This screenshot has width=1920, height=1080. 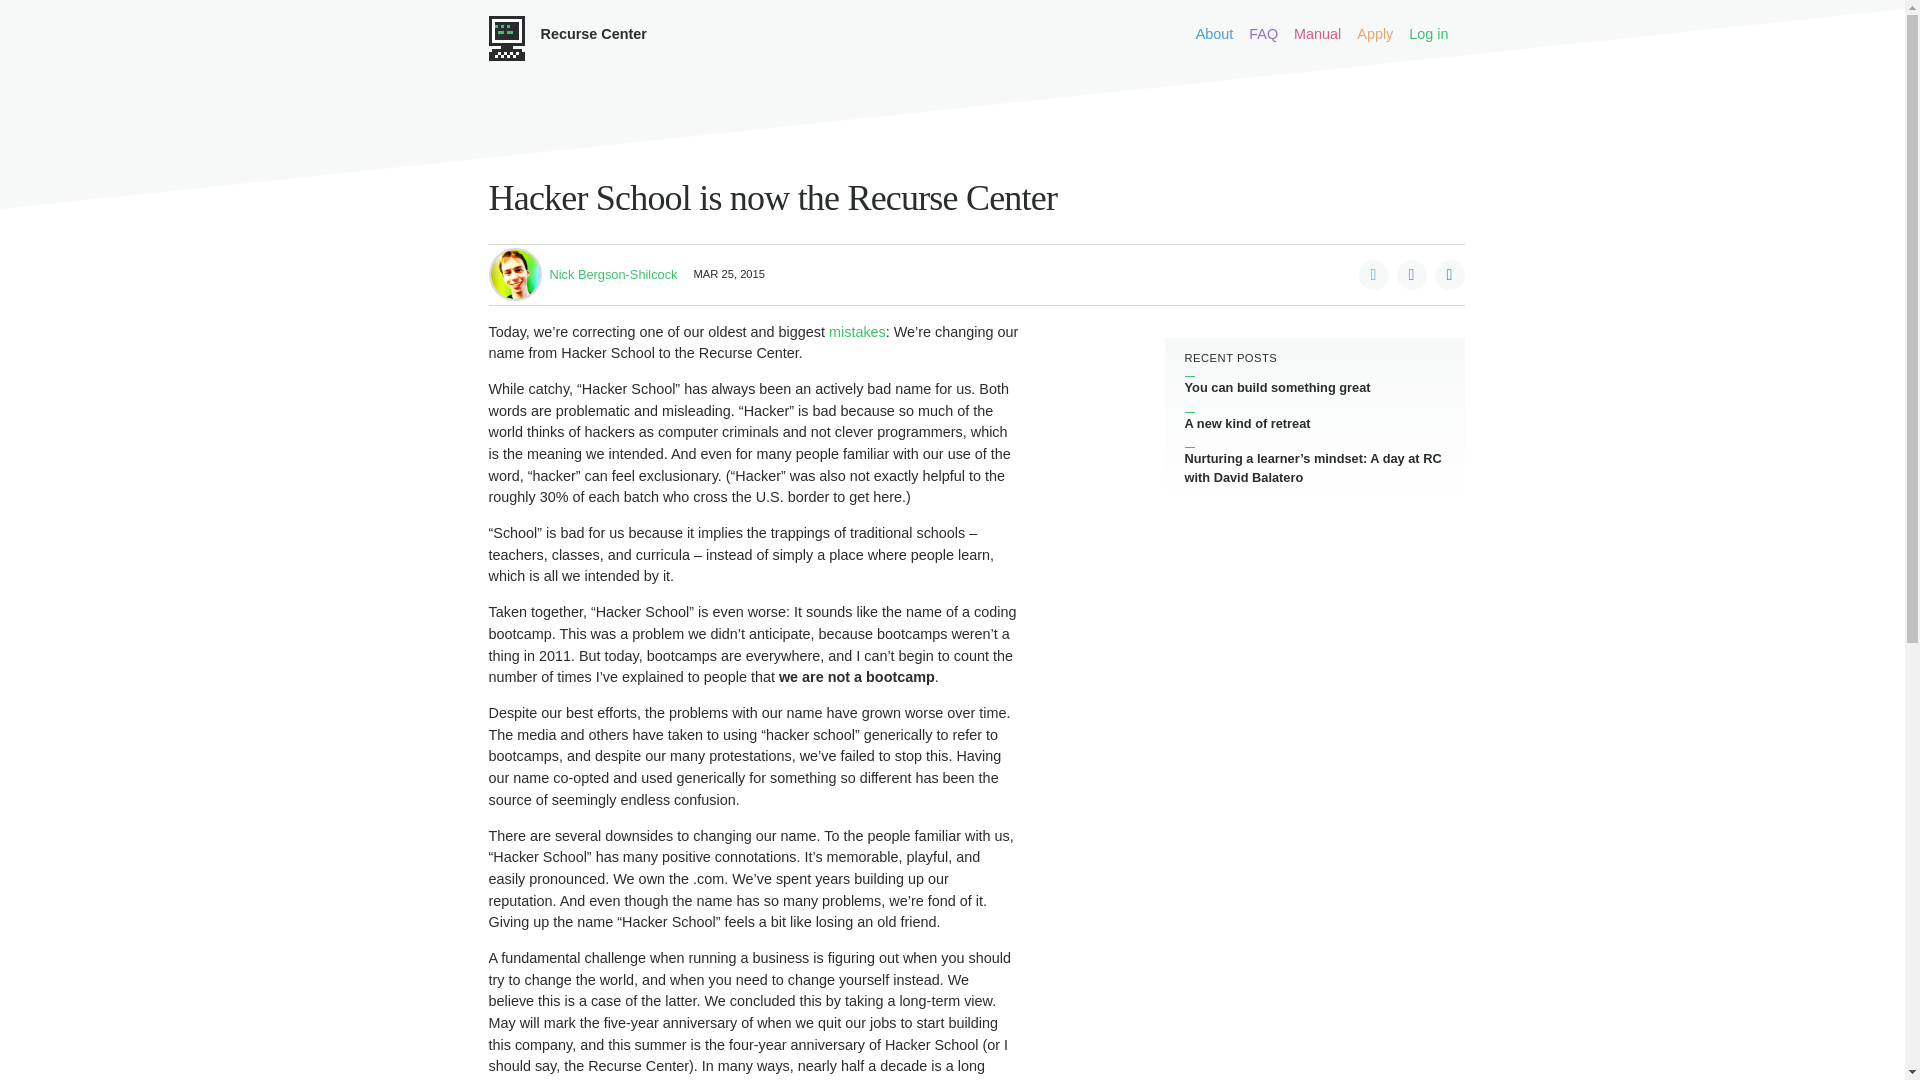 What do you see at coordinates (1215, 34) in the screenshot?
I see `About` at bounding box center [1215, 34].